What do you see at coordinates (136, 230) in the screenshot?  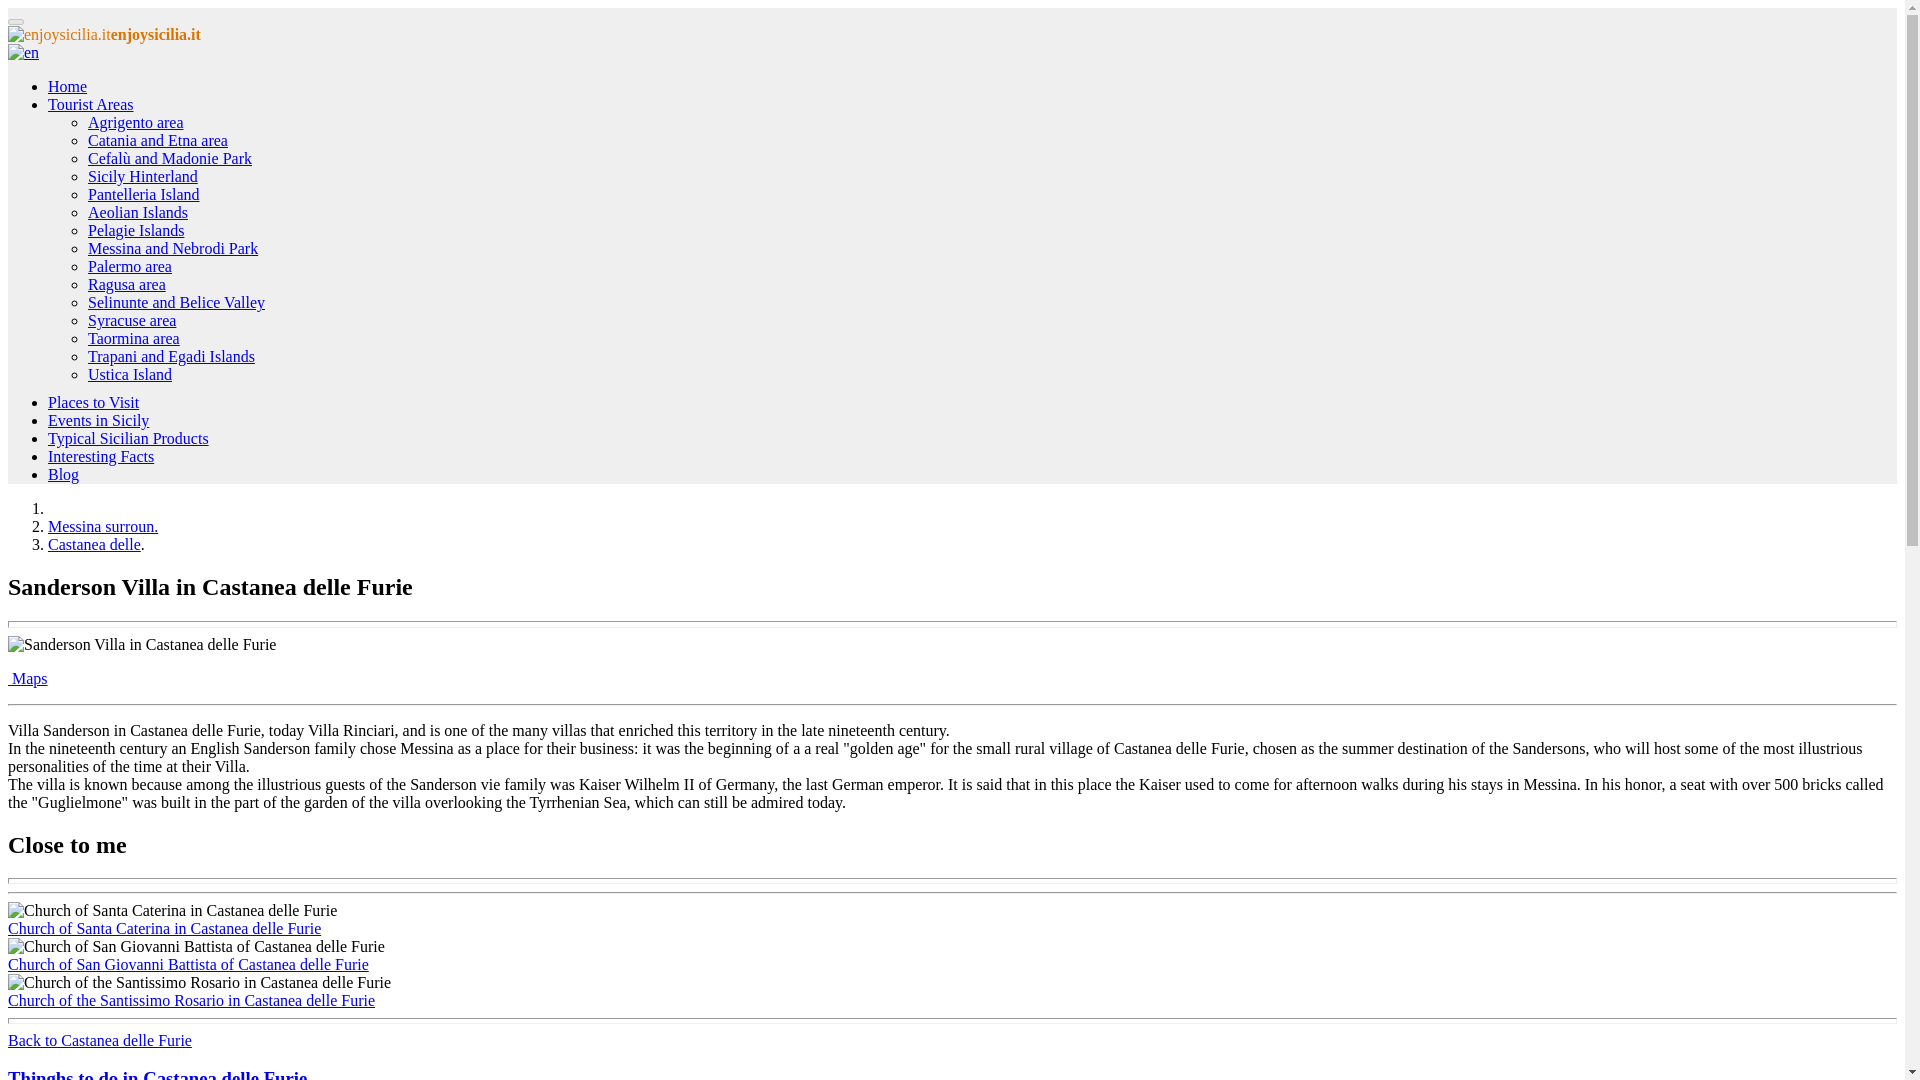 I see `Pelagie Islands` at bounding box center [136, 230].